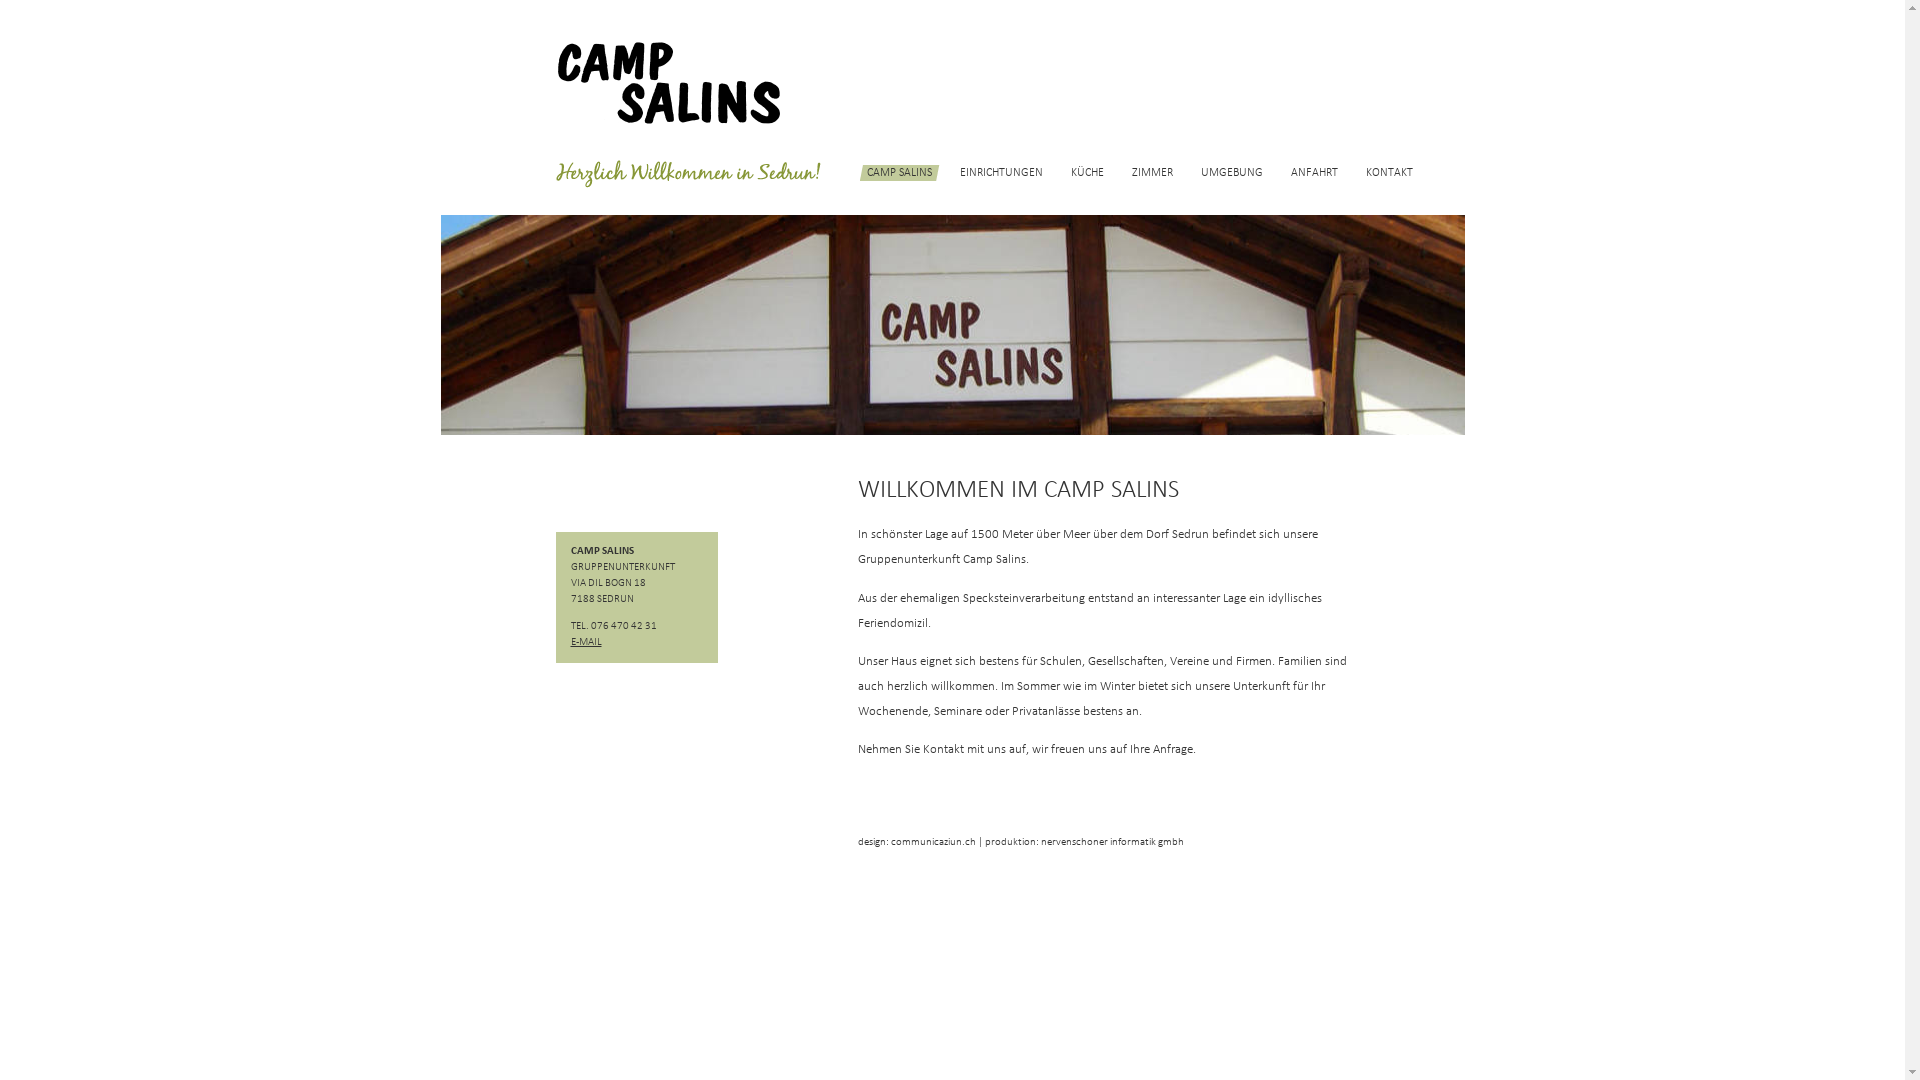 The width and height of the screenshot is (1920, 1080). What do you see at coordinates (898, 173) in the screenshot?
I see `CAMP SALINS` at bounding box center [898, 173].